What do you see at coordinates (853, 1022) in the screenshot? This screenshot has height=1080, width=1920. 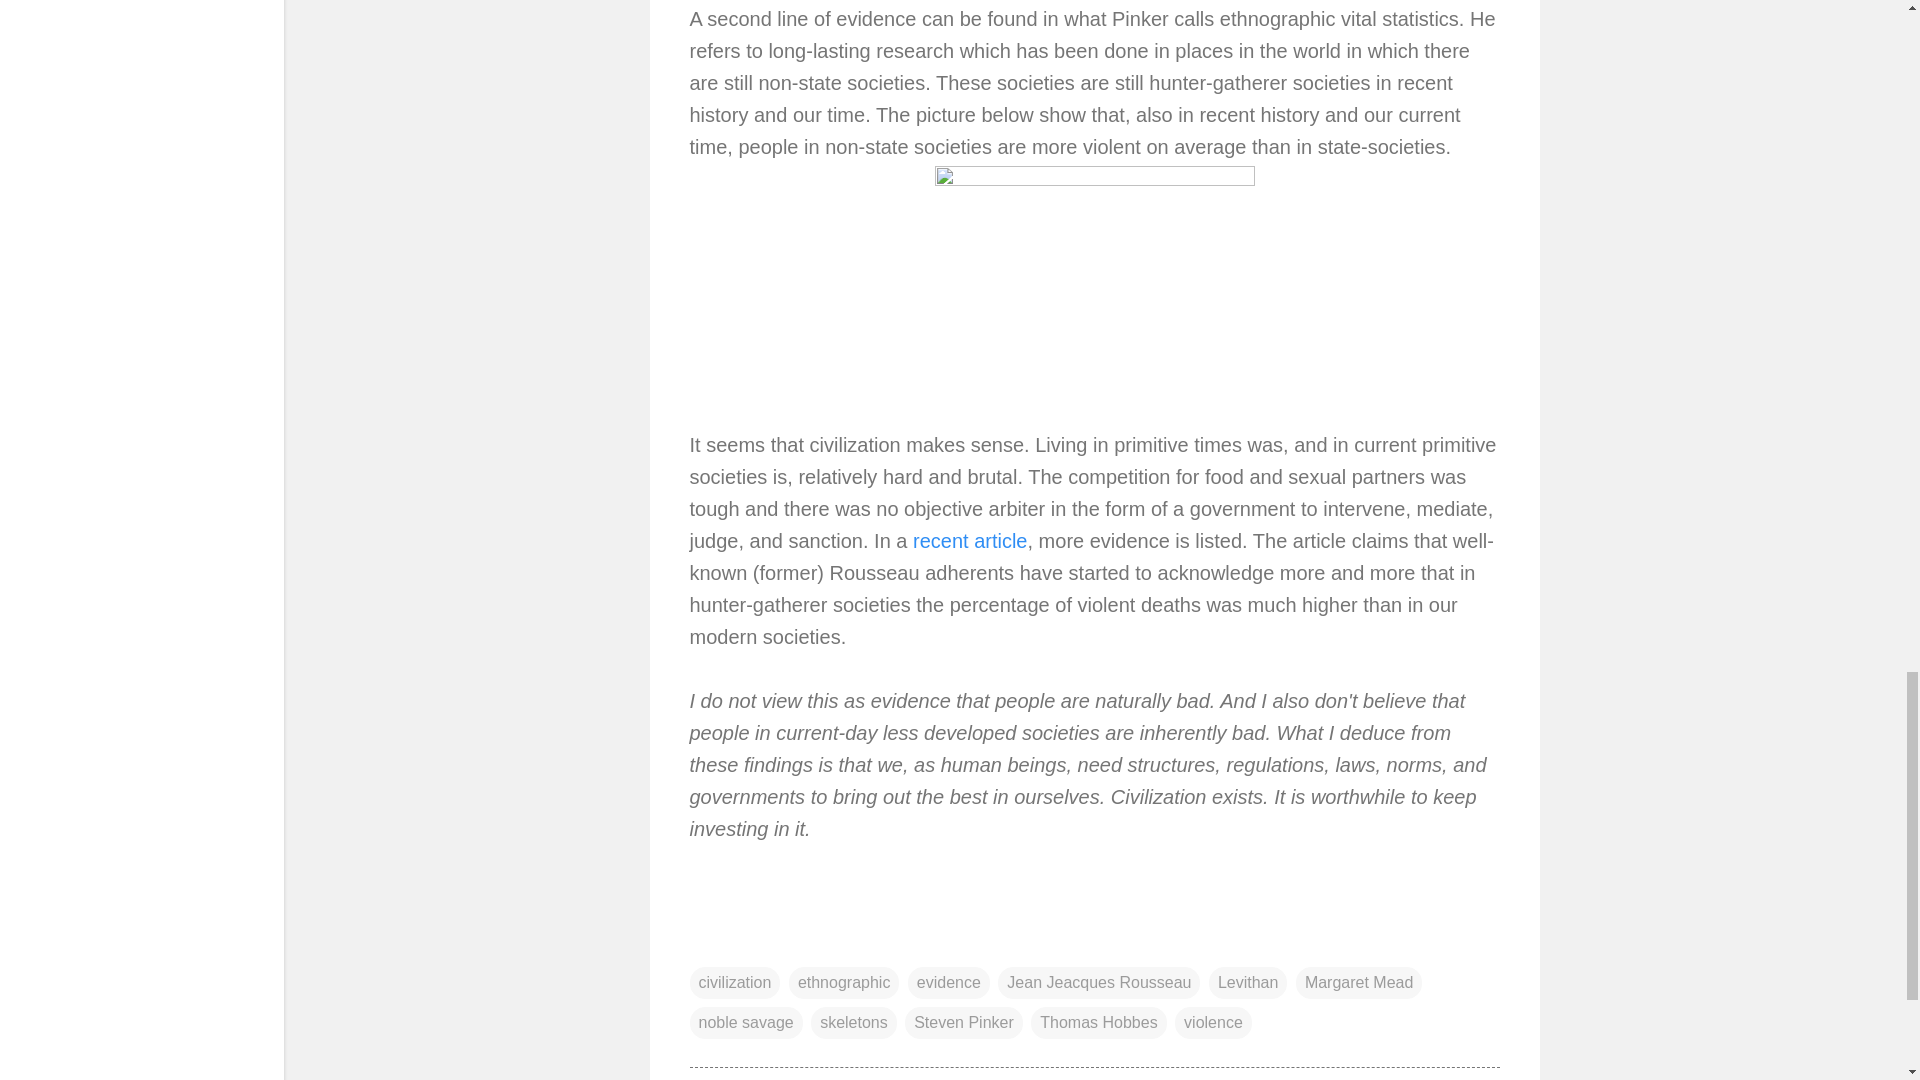 I see `skeletons` at bounding box center [853, 1022].